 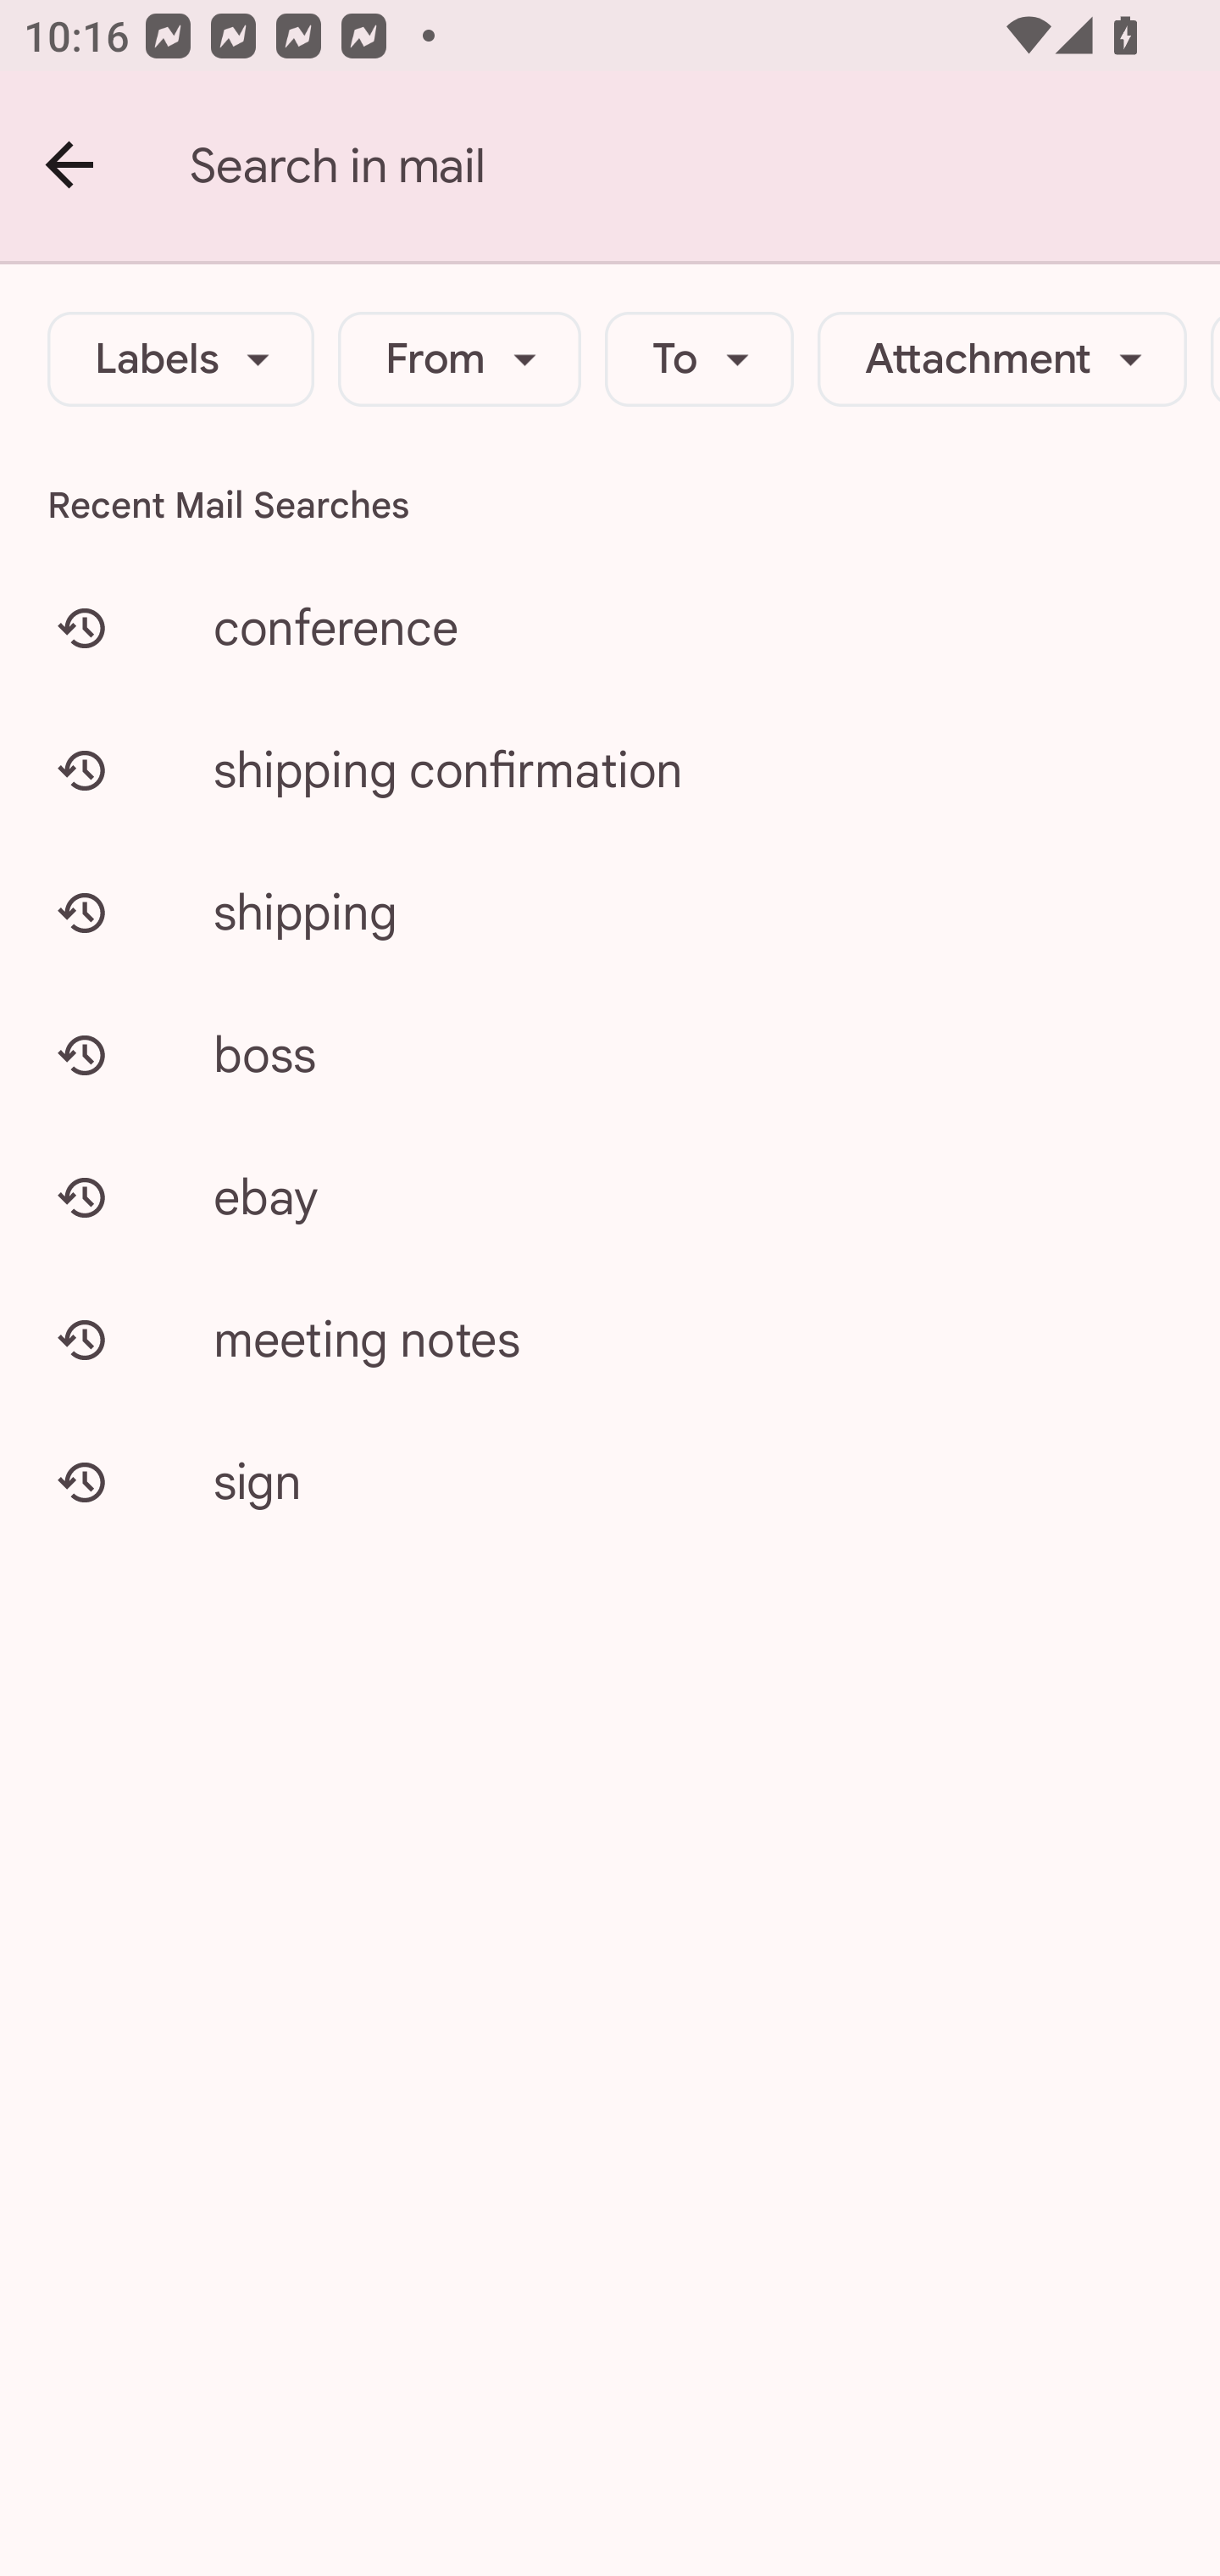 I want to click on boss Suggestion: boss, so click(x=610, y=1054).